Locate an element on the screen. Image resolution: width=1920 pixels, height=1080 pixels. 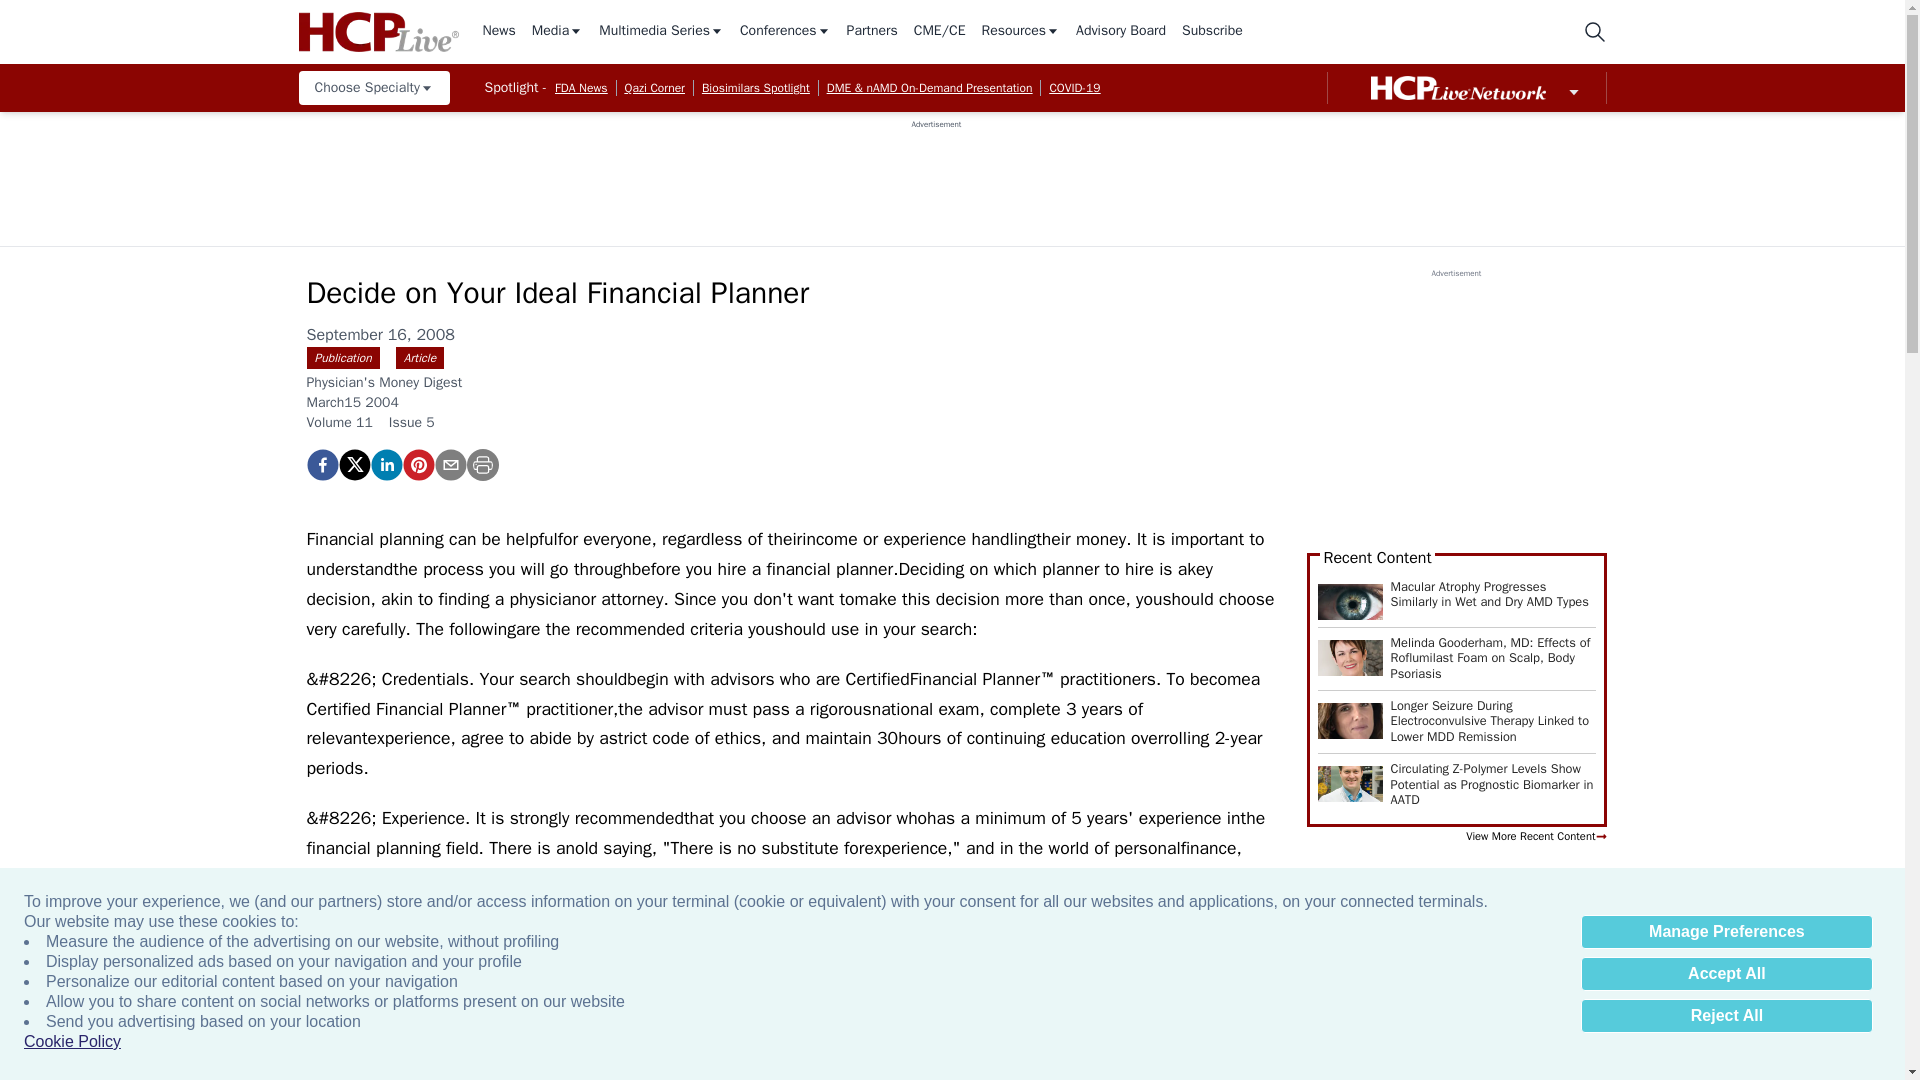
Manage Preferences is located at coordinates (1726, 932).